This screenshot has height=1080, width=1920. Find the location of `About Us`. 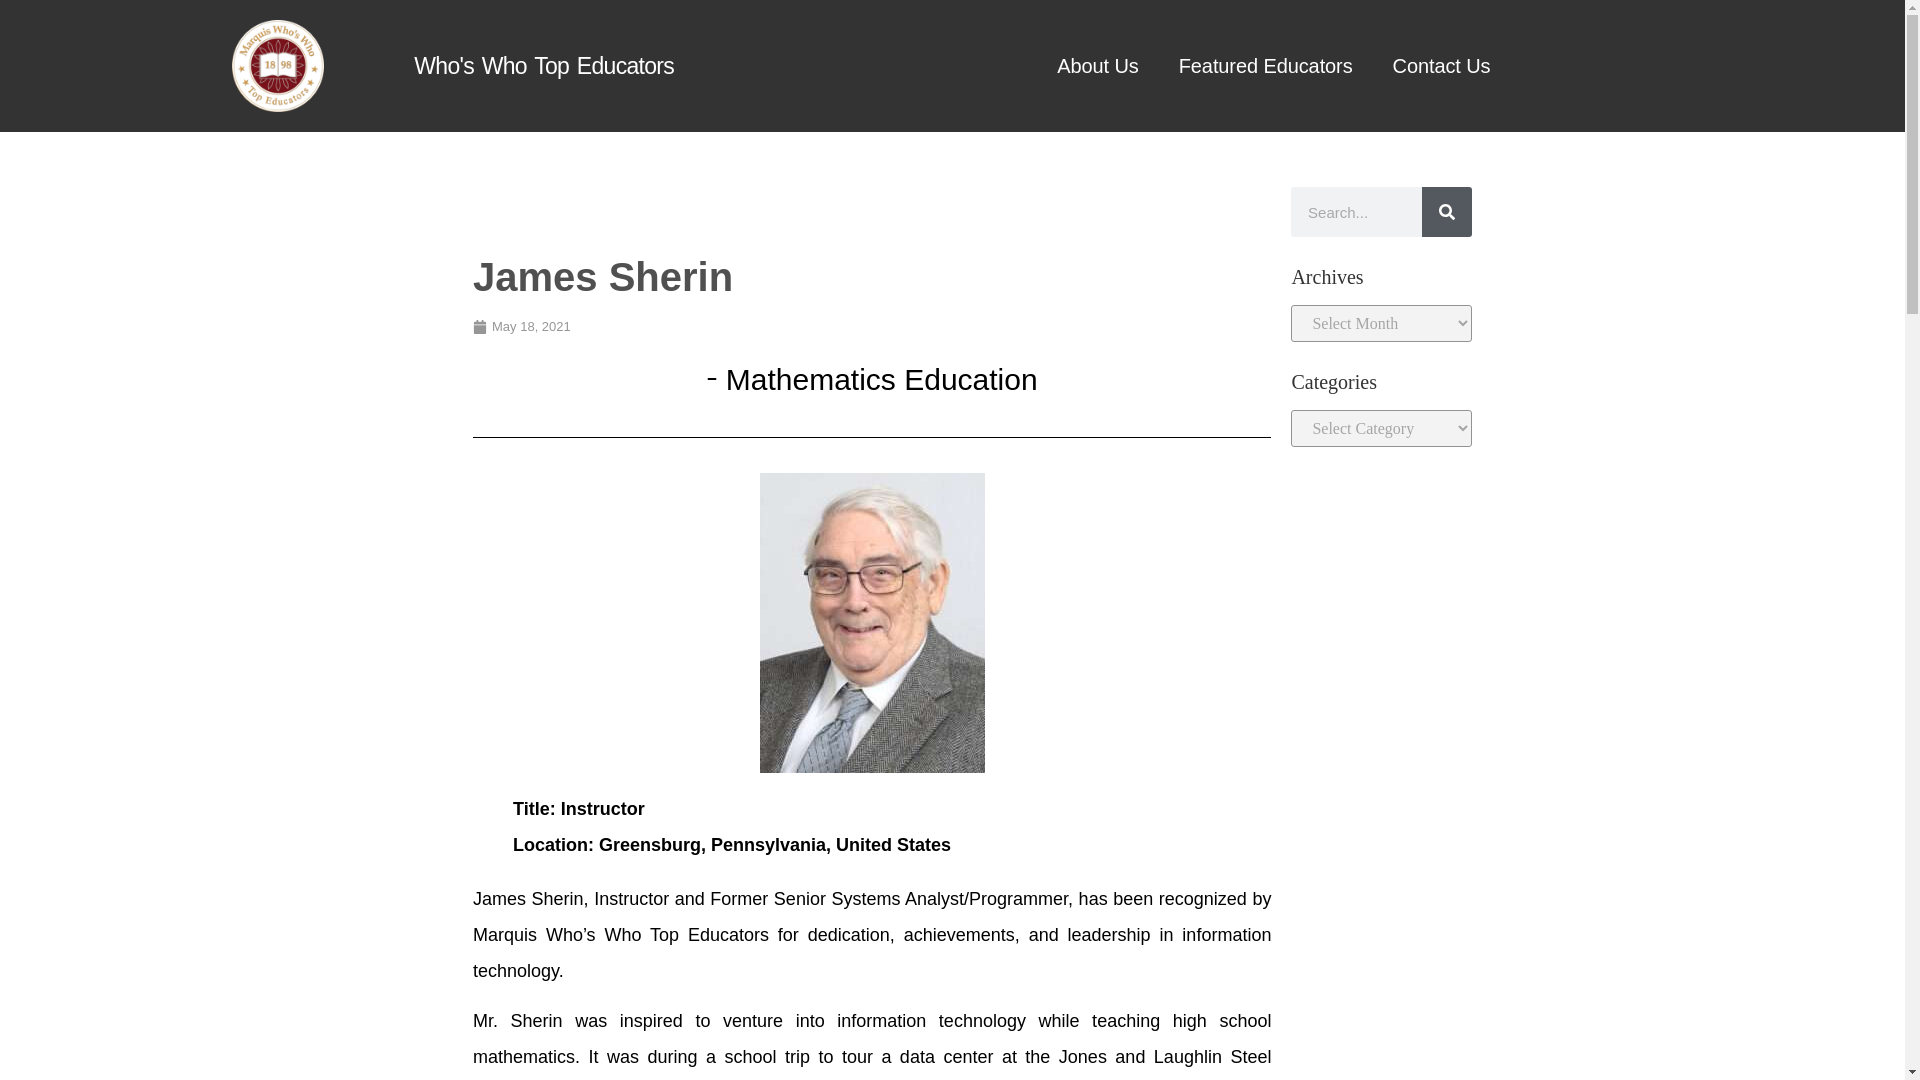

About Us is located at coordinates (1096, 65).